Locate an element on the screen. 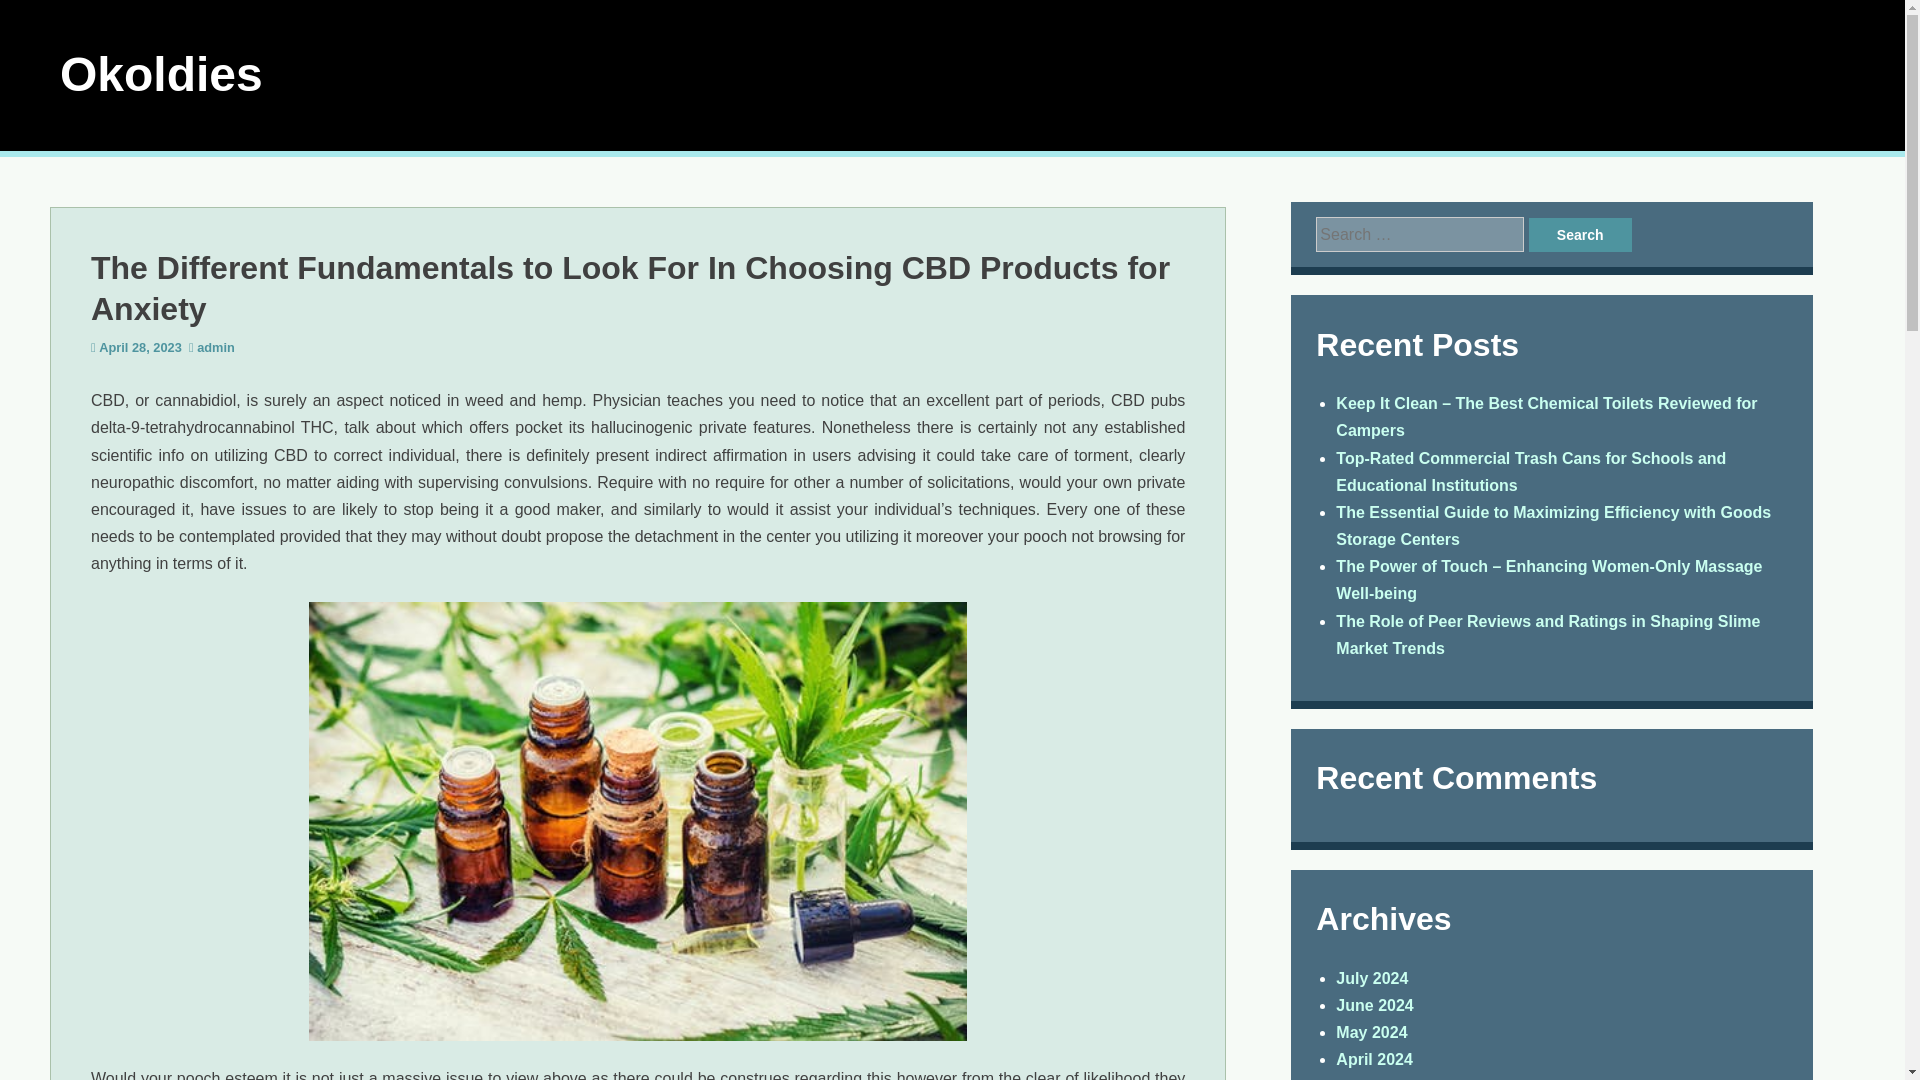  July 2024 is located at coordinates (1372, 978).